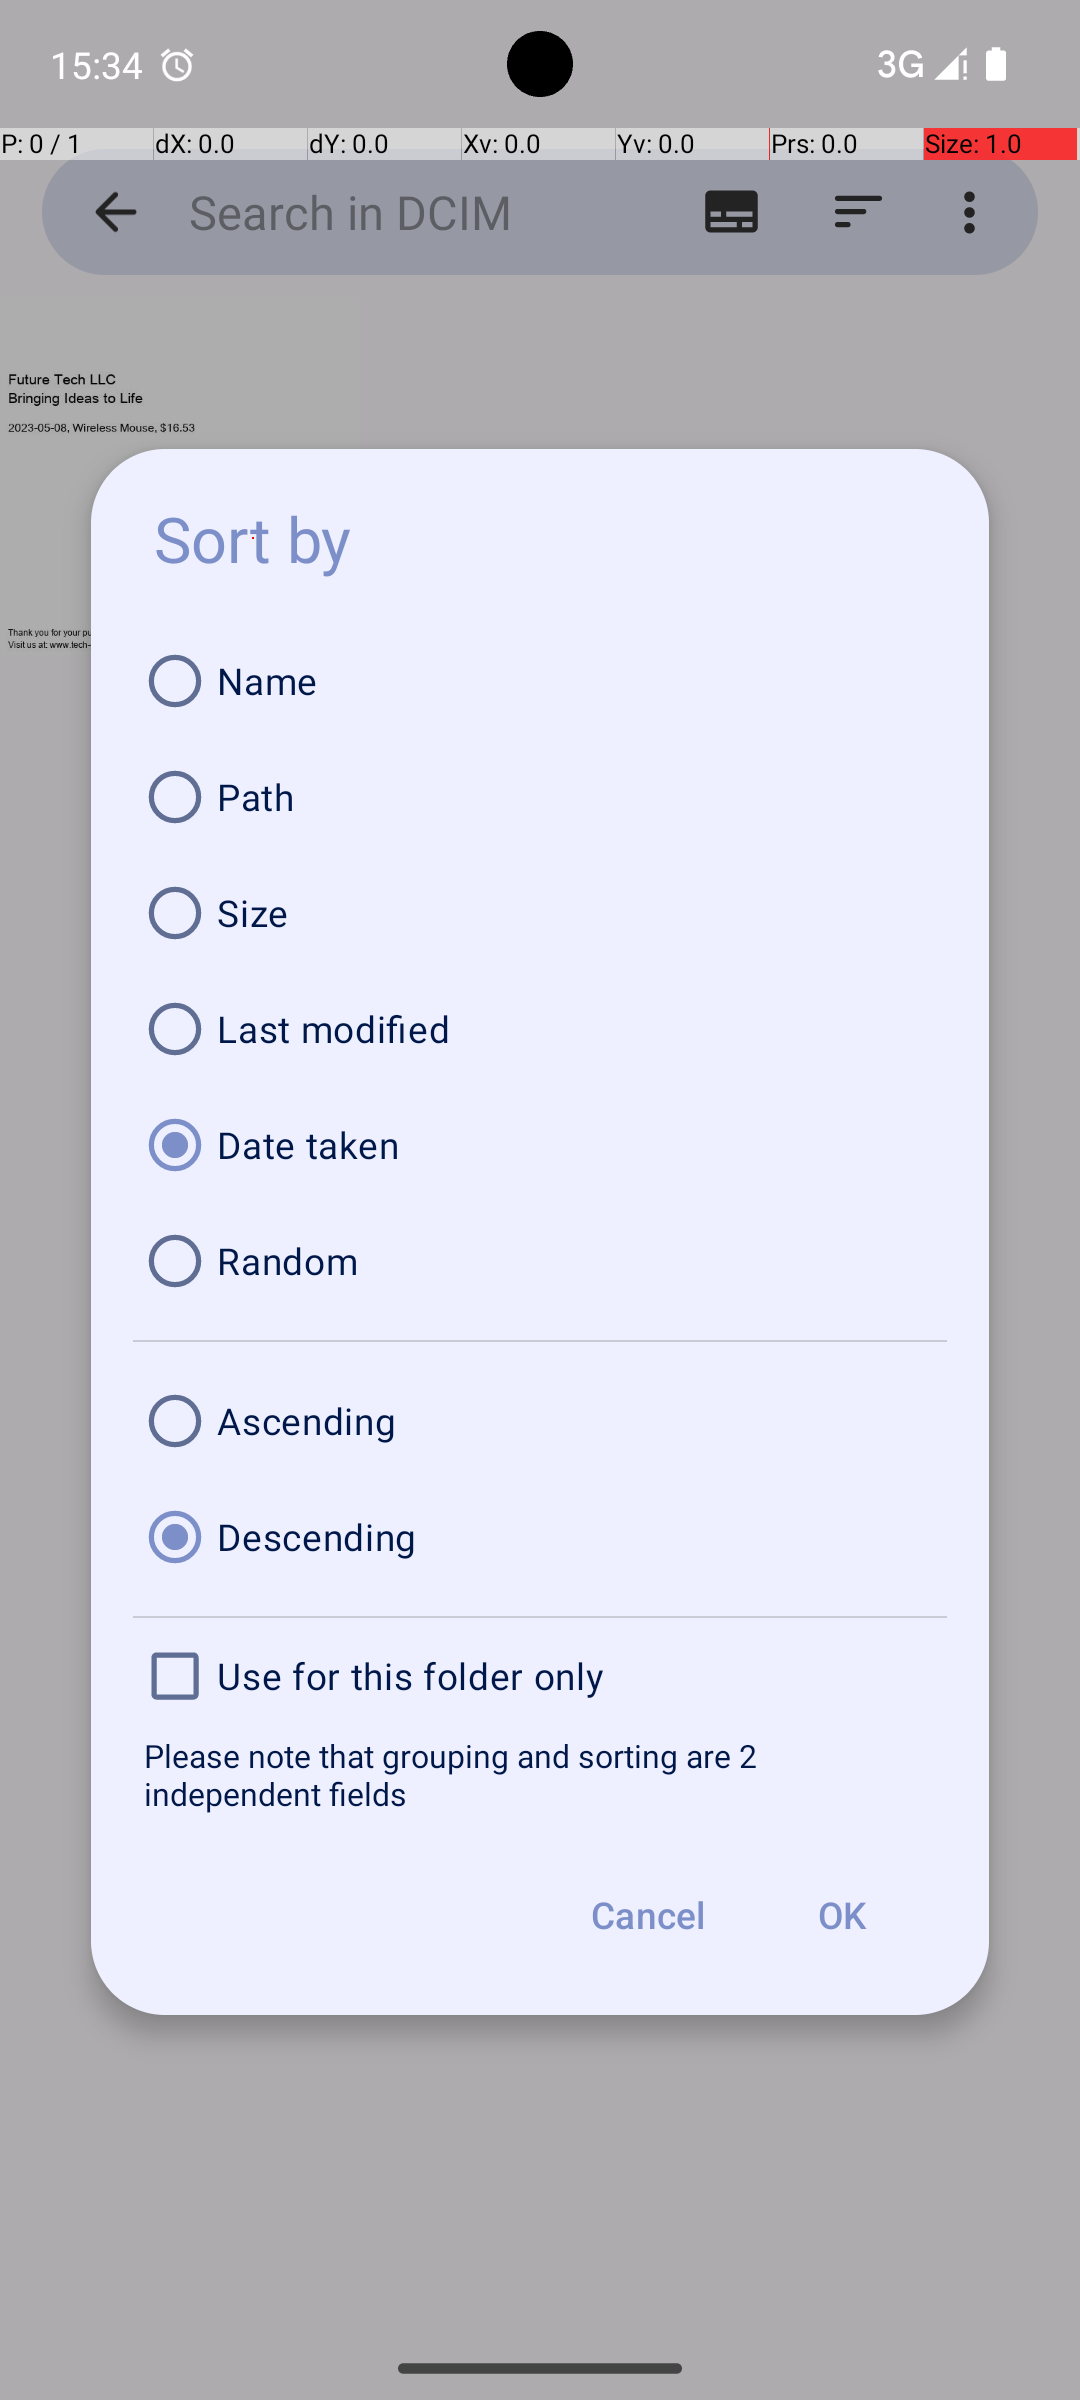 The height and width of the screenshot is (2400, 1080). Describe the element at coordinates (540, 1676) in the screenshot. I see `Use for this folder only` at that location.